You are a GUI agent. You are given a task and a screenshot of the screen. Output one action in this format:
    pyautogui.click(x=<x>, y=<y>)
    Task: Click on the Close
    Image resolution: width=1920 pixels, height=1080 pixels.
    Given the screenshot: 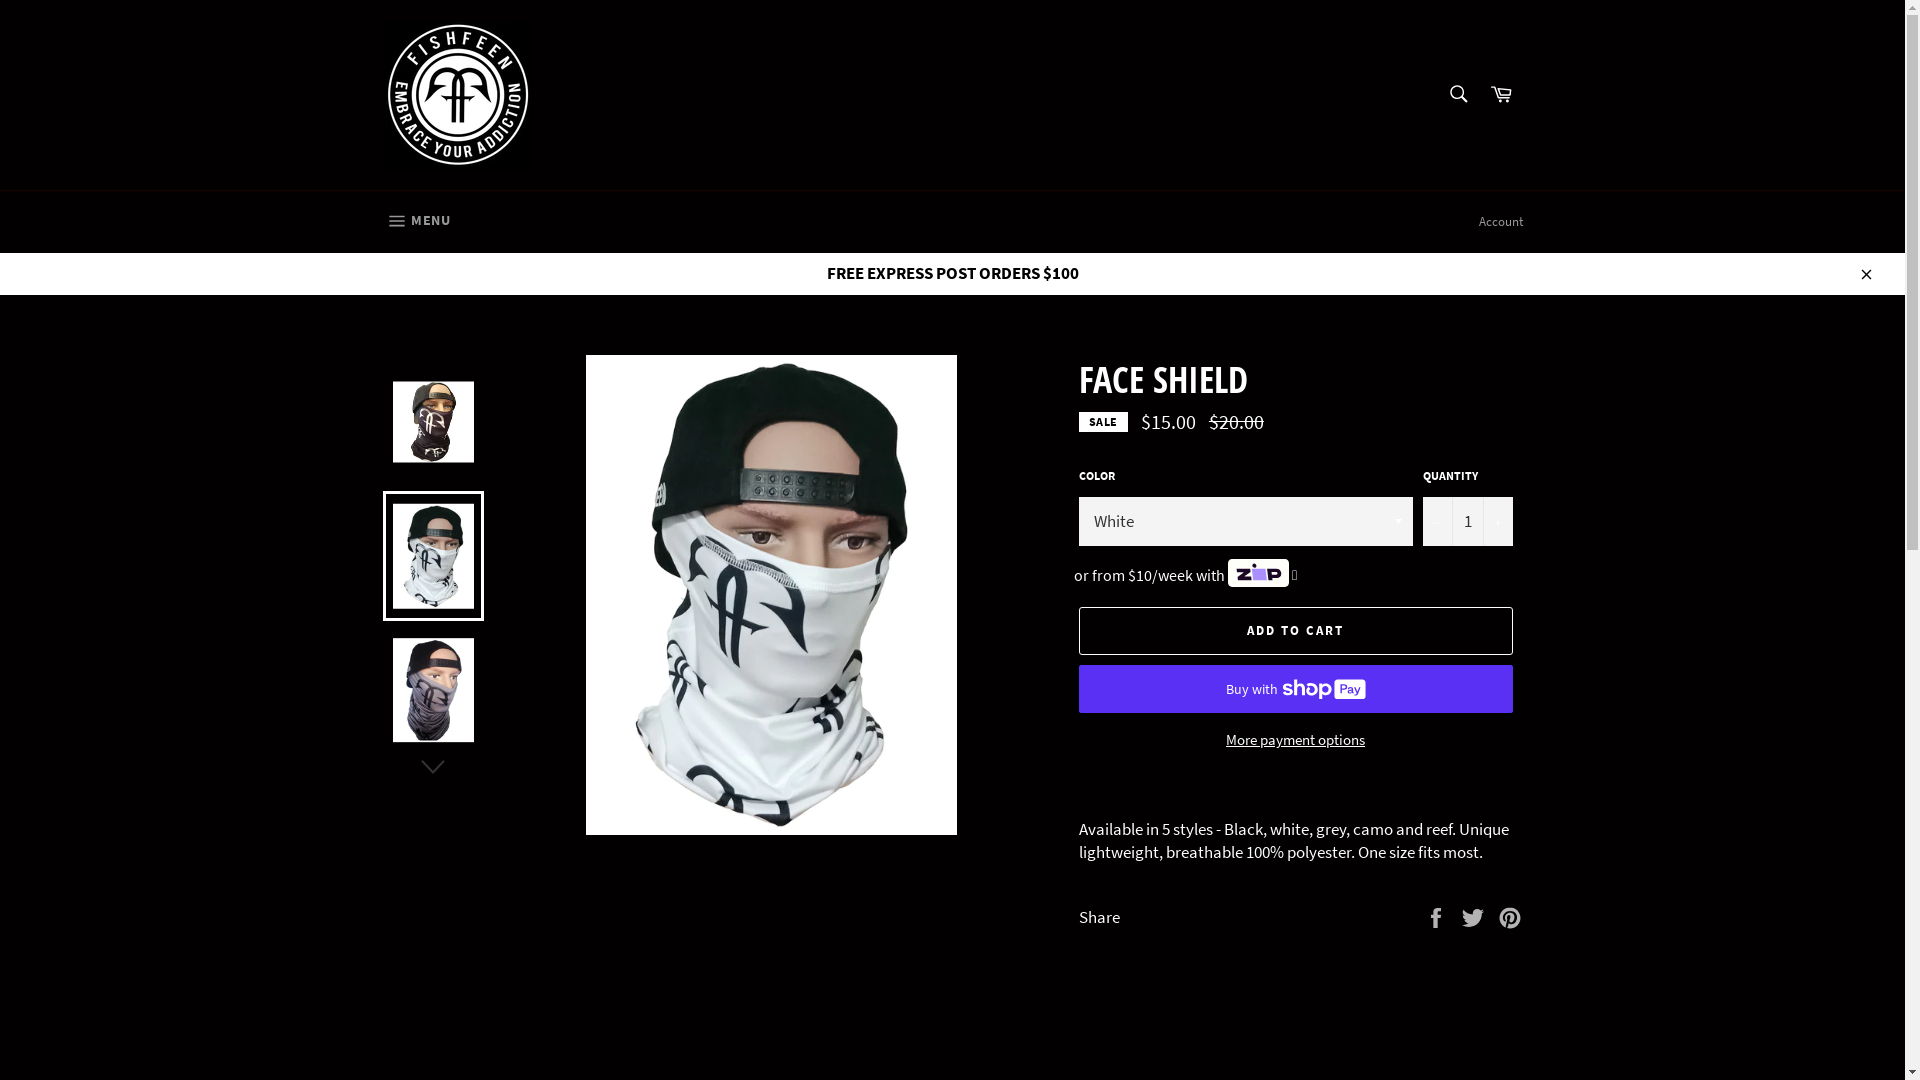 What is the action you would take?
    pyautogui.click(x=1865, y=274)
    